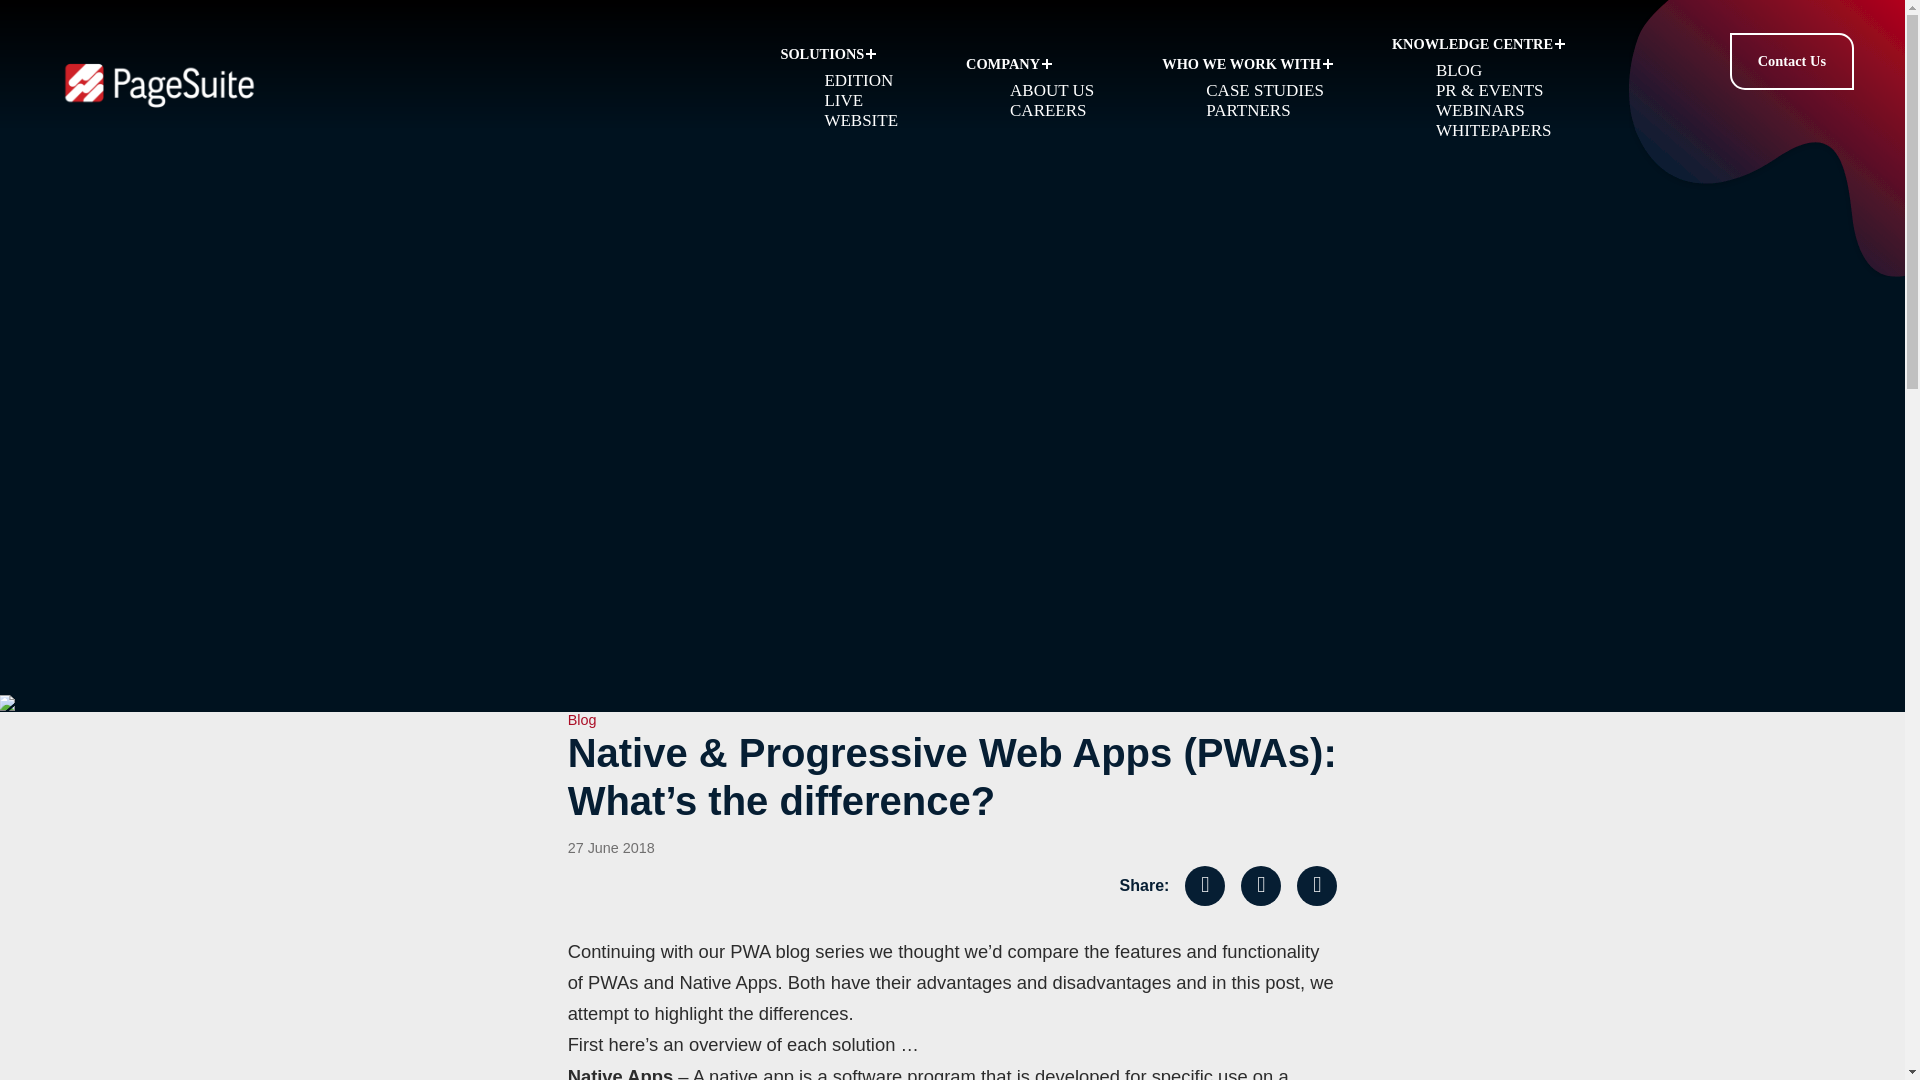  Describe the element at coordinates (860, 120) in the screenshot. I see `WEBSITE` at that location.